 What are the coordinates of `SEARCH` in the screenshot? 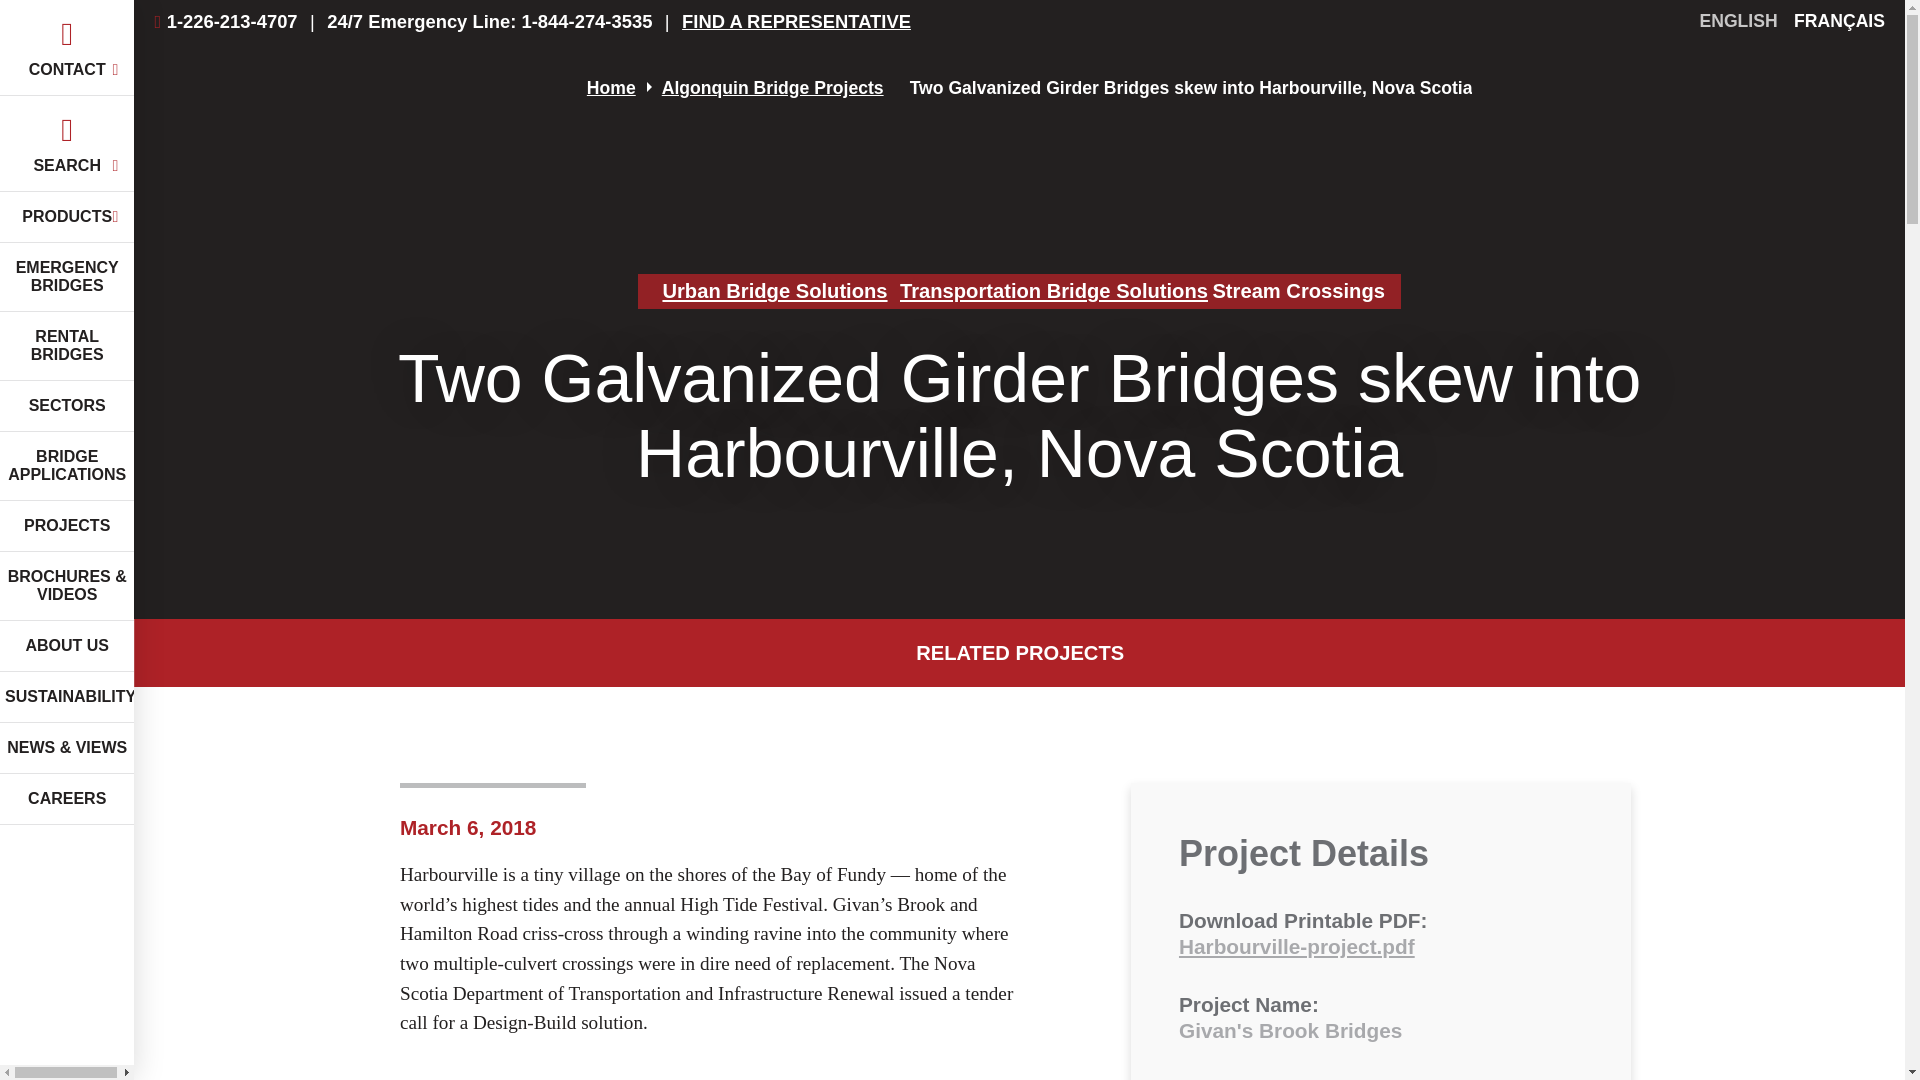 It's located at (67, 144).